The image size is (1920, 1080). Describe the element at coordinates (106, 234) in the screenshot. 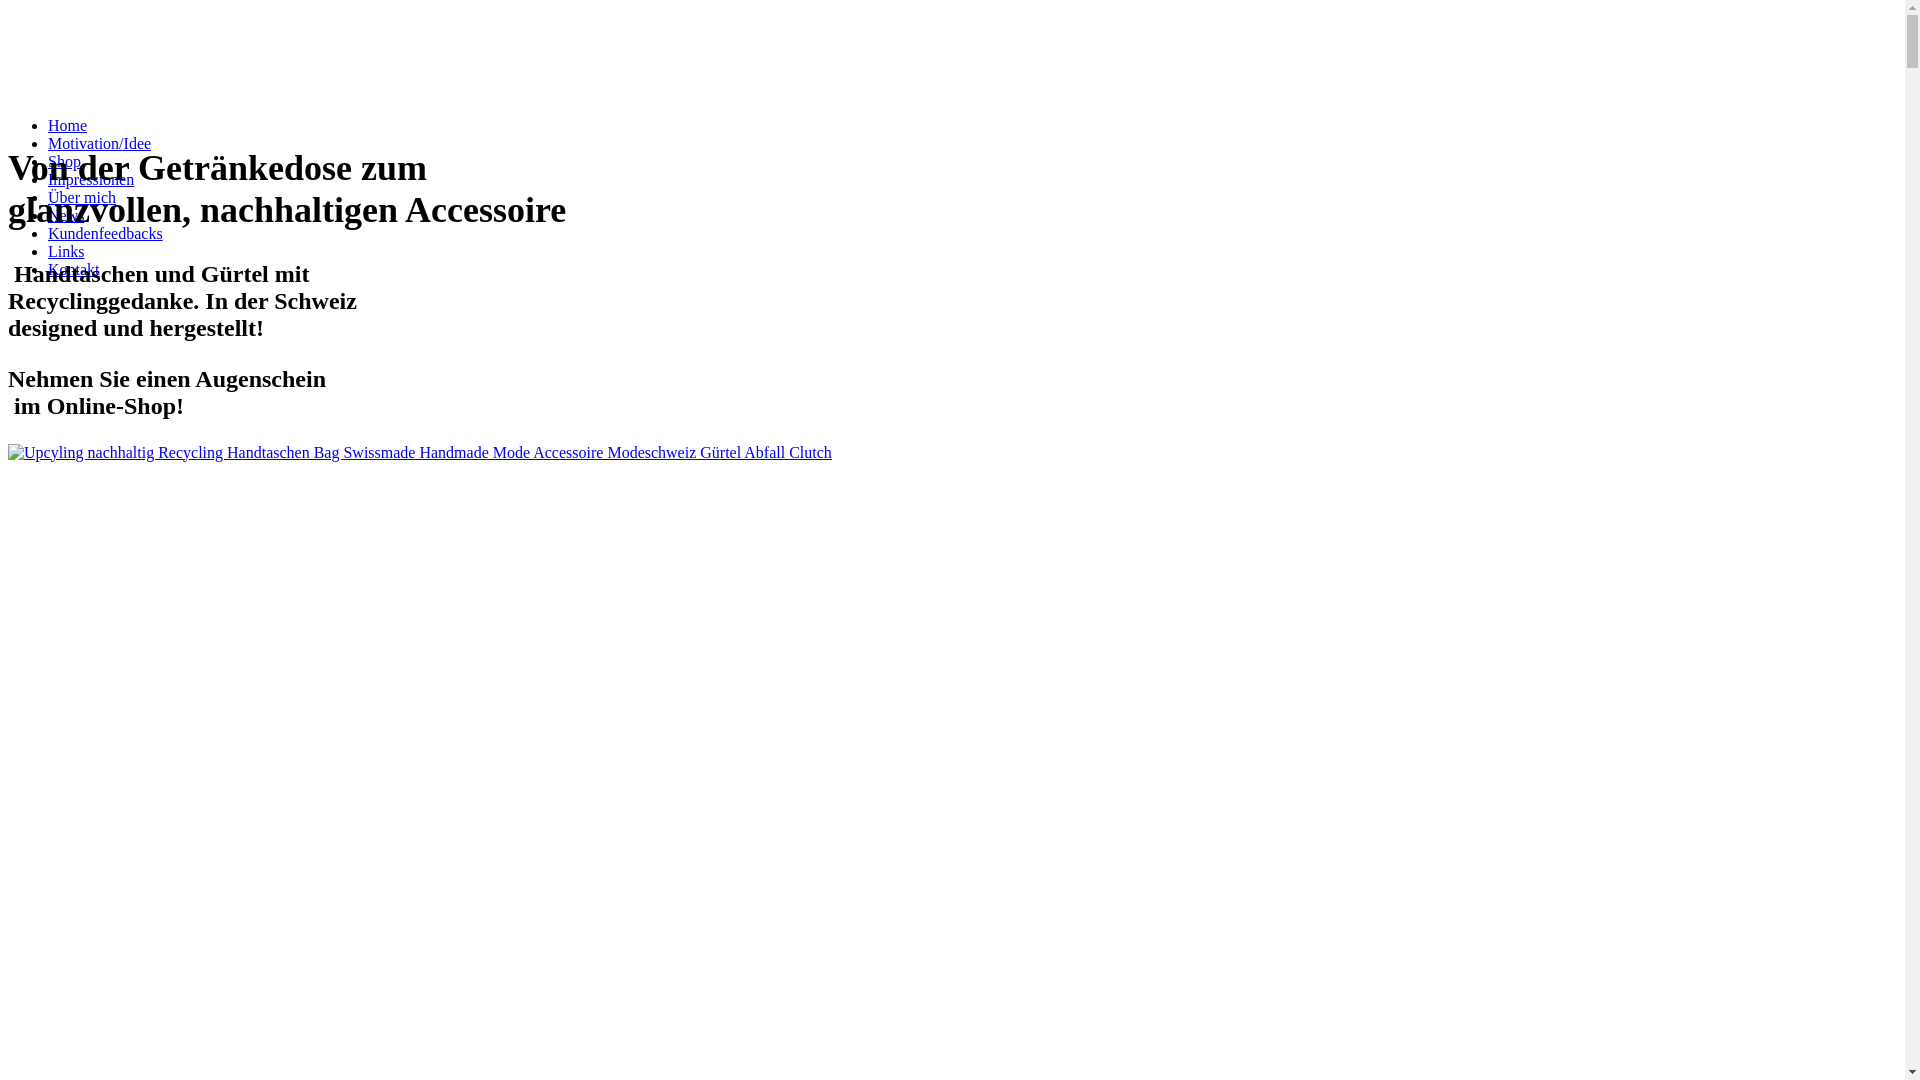

I see `Kundenfeedbacks` at that location.